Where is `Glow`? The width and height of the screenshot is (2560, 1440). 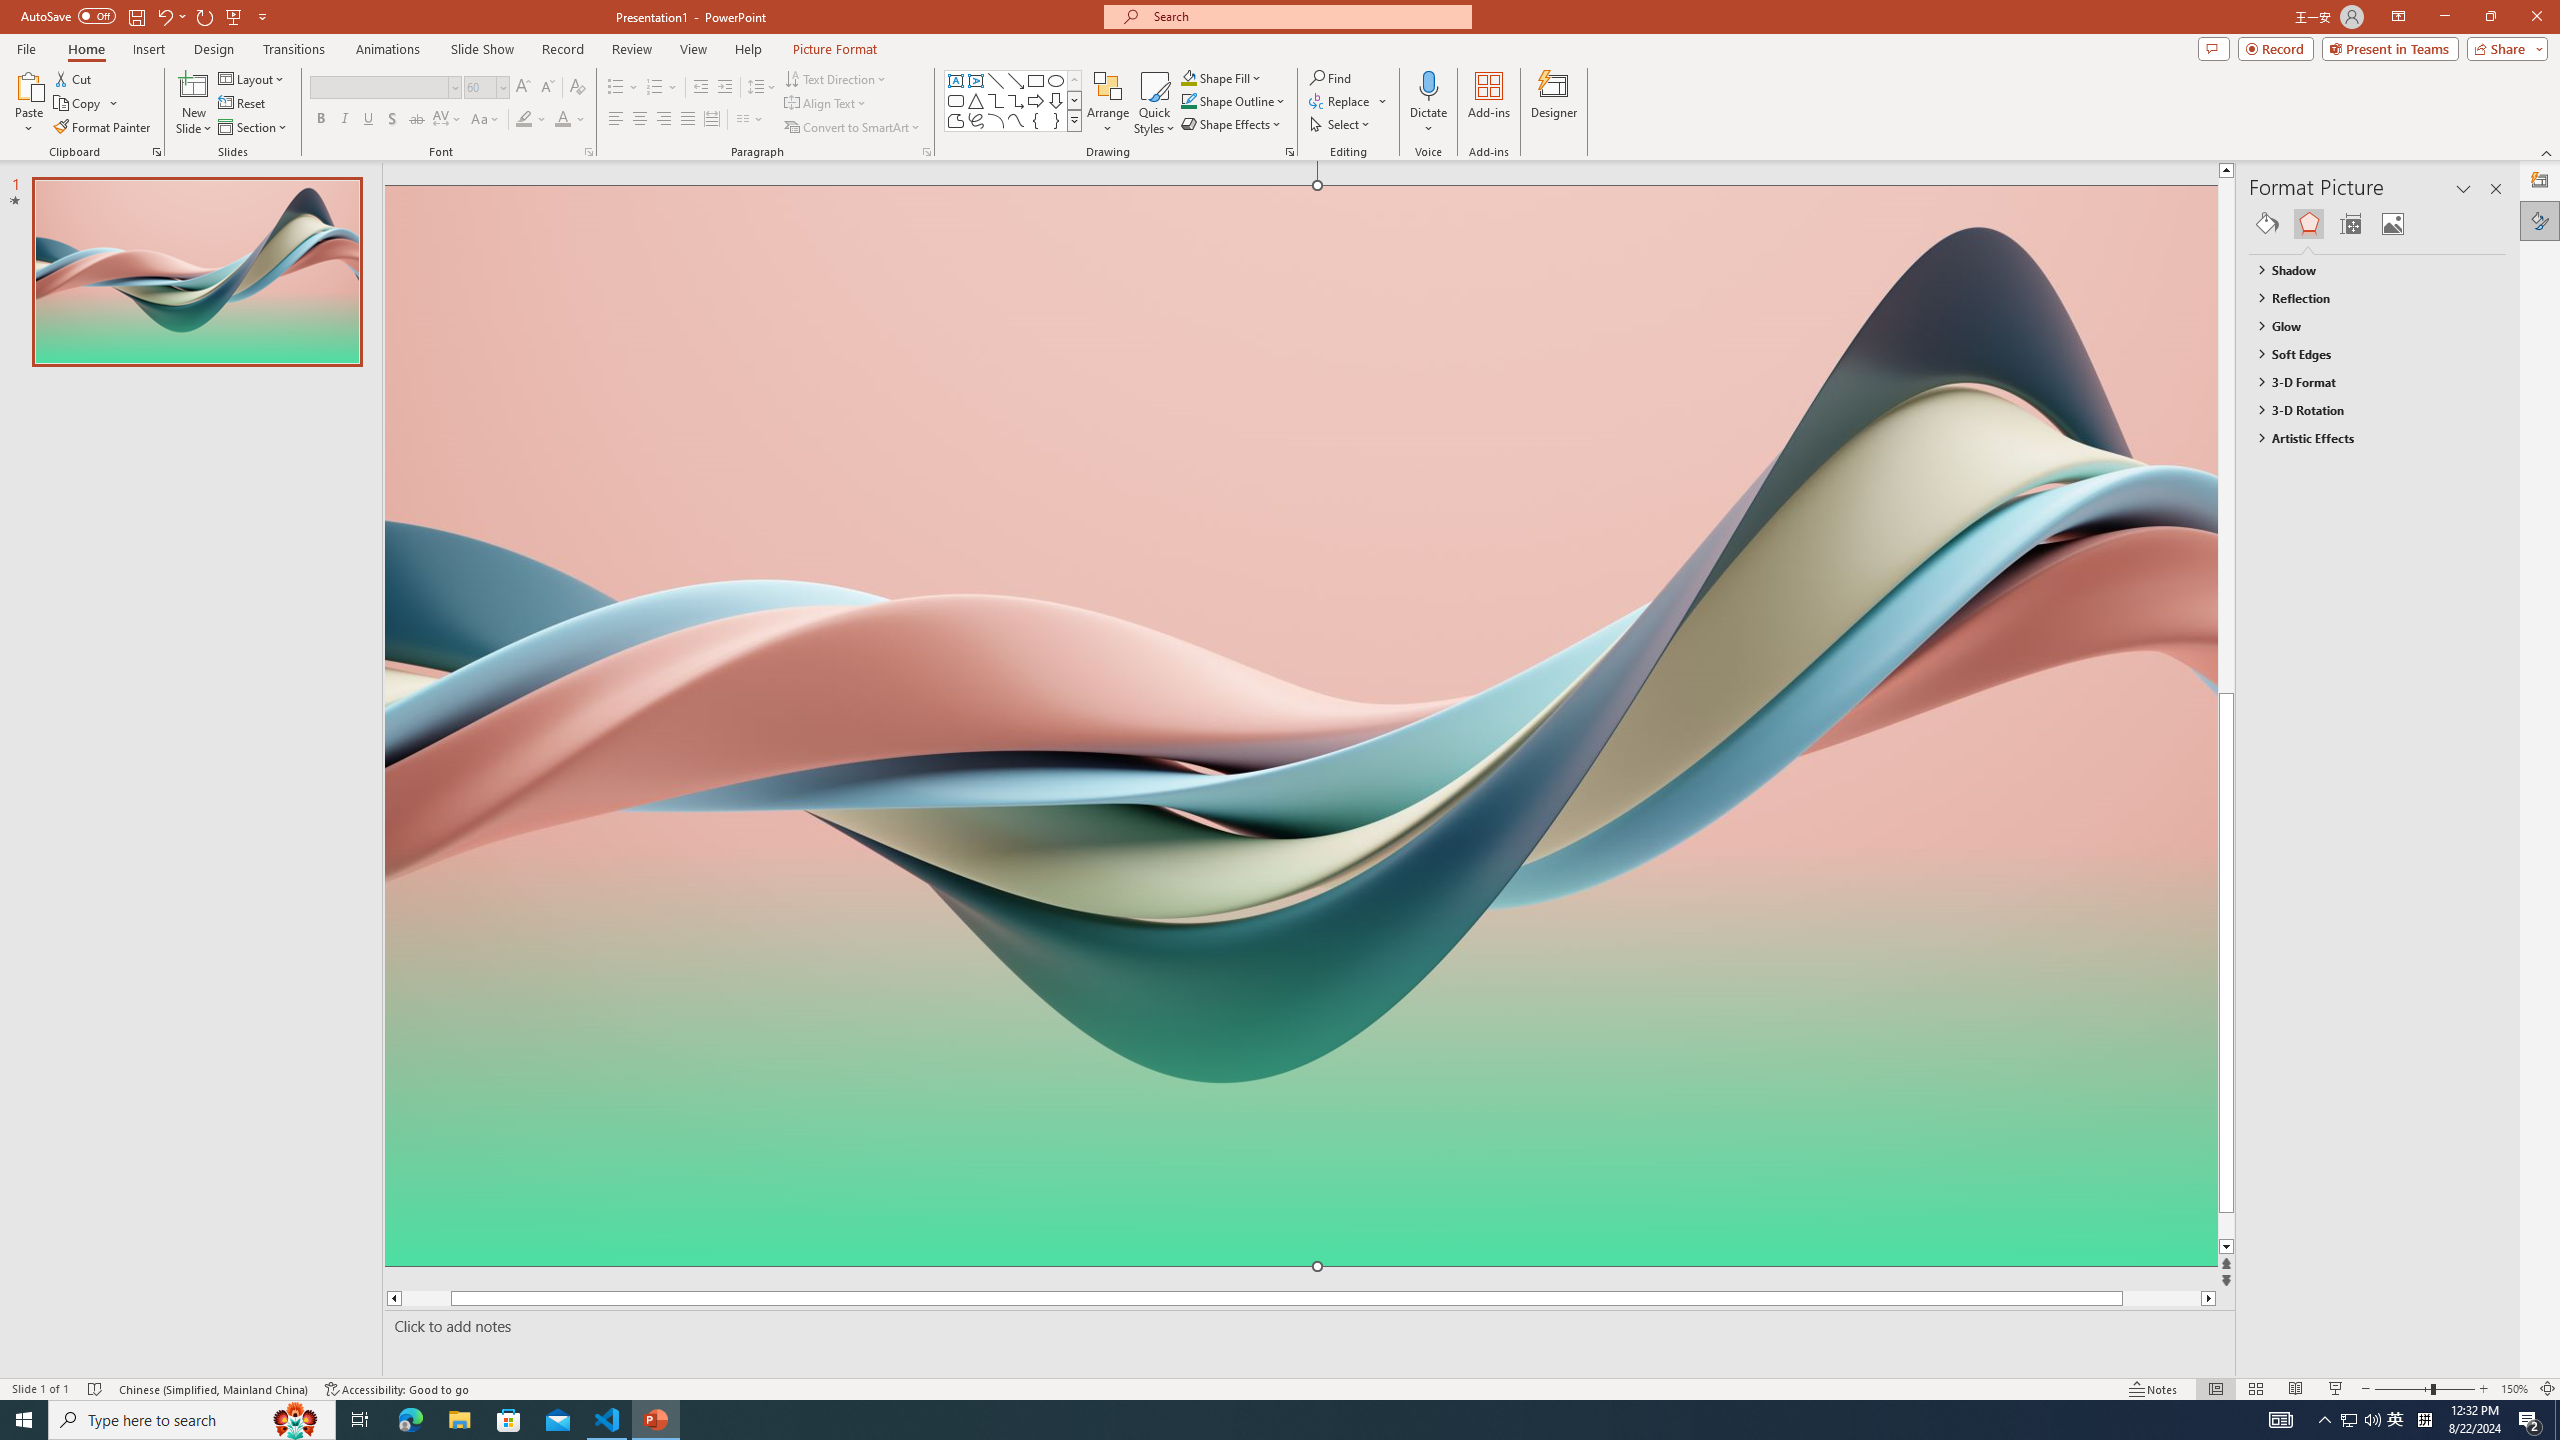 Glow is located at coordinates (2368, 326).